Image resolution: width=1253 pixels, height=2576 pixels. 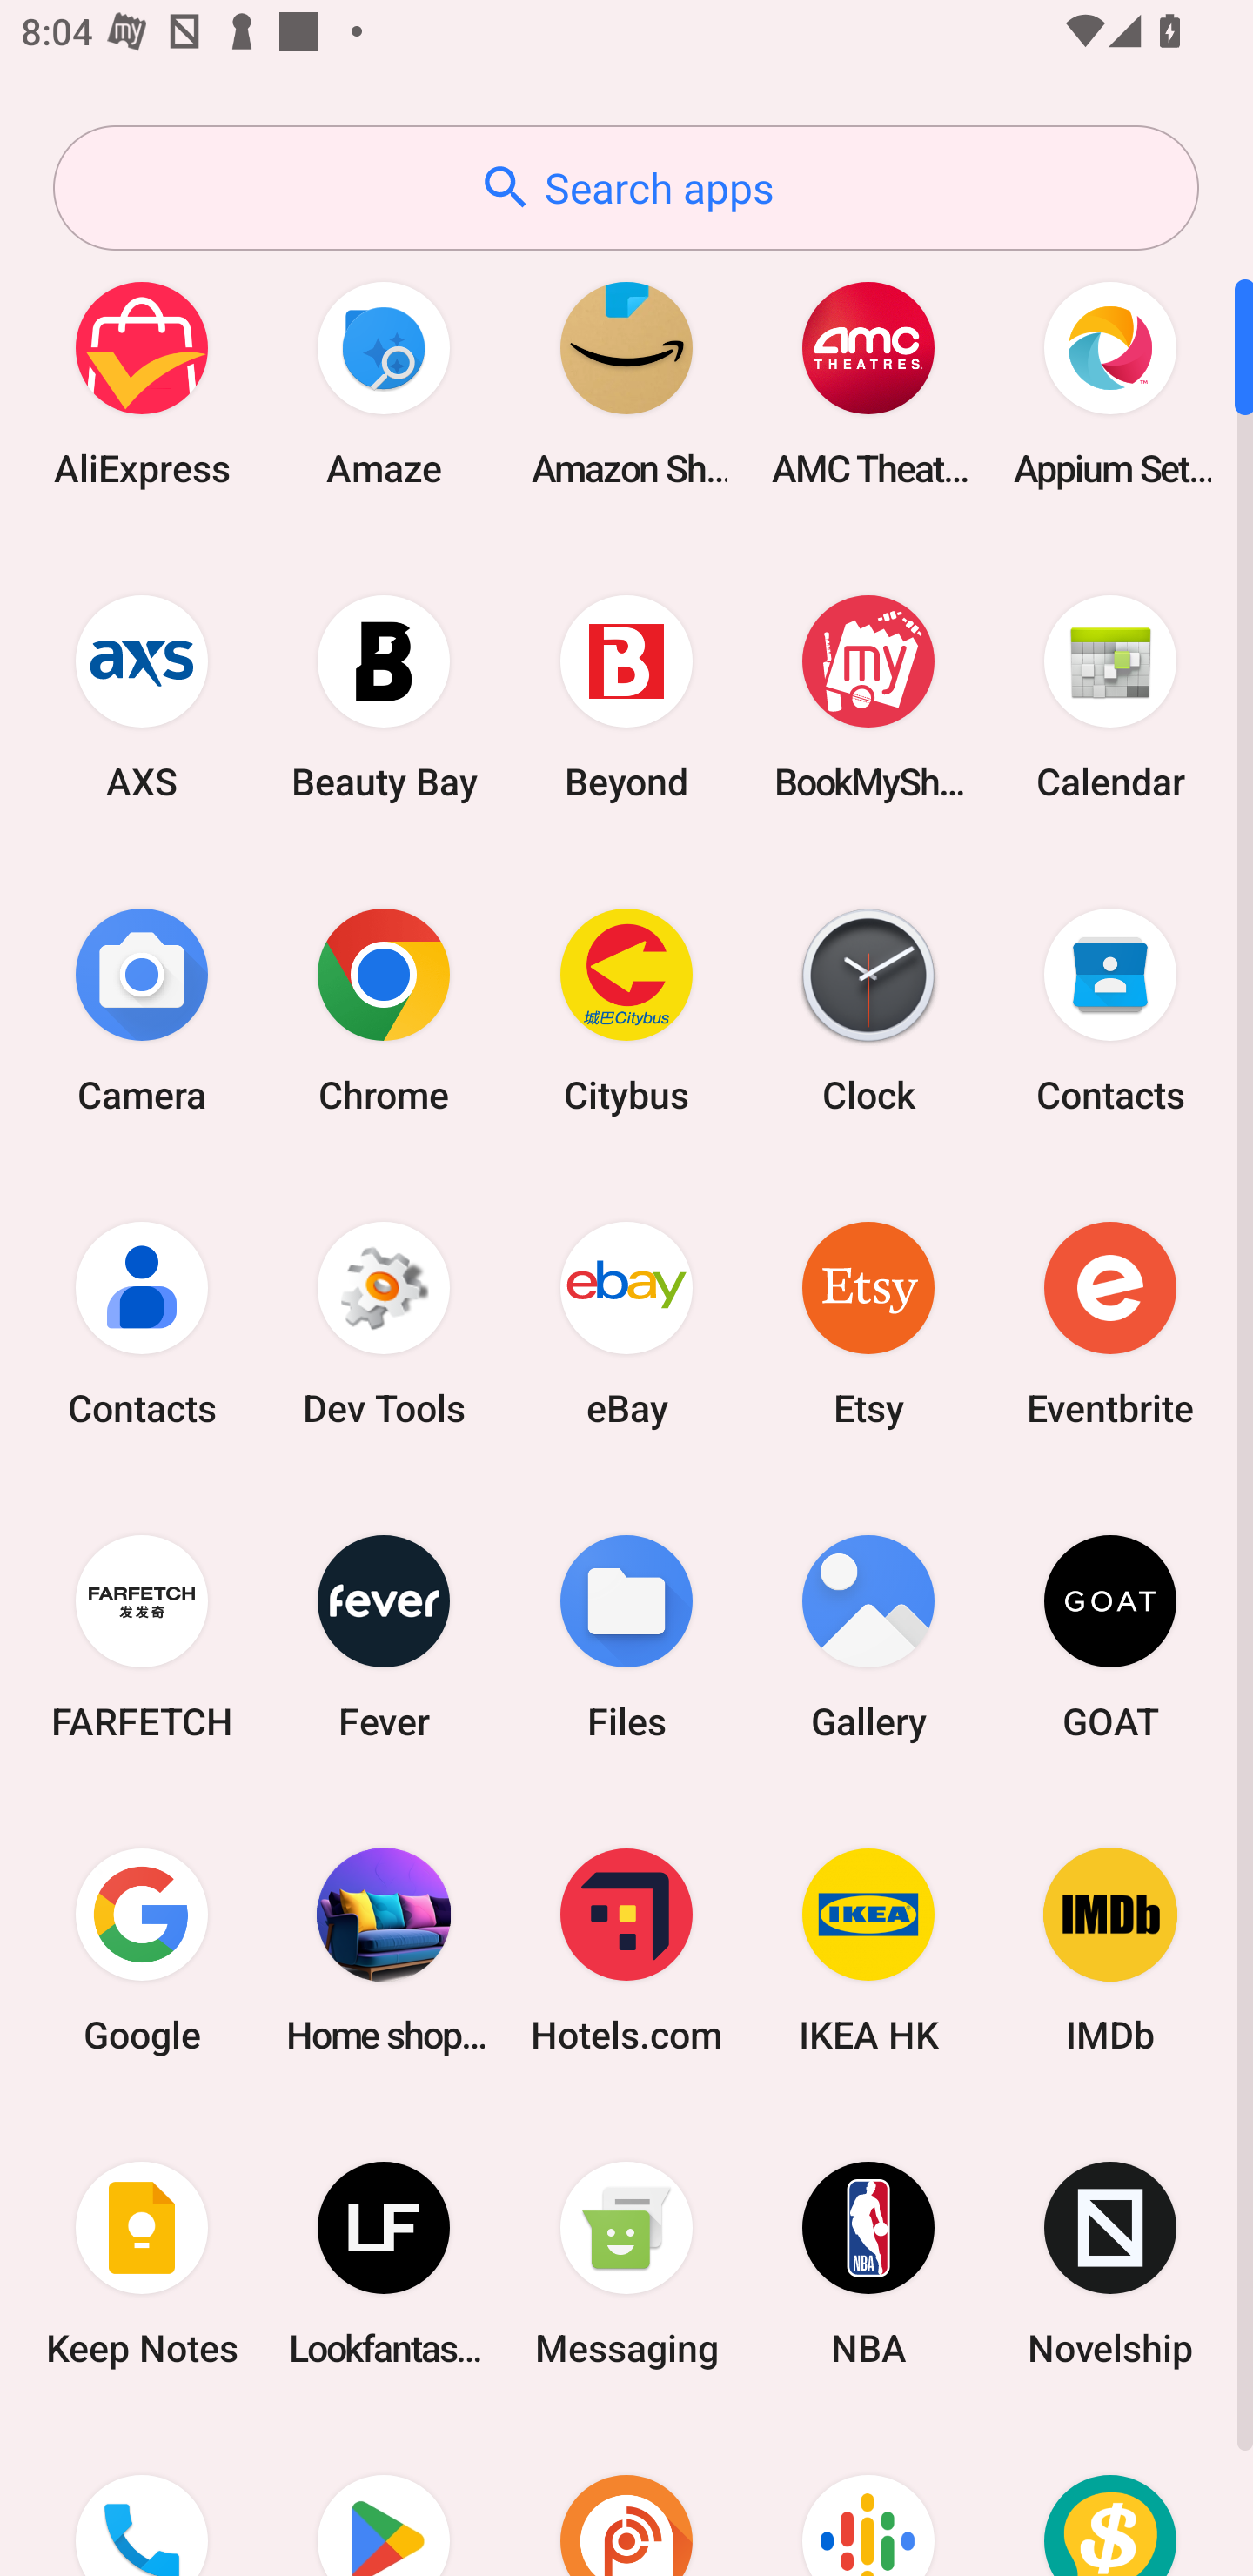 I want to click on   Search apps, so click(x=626, y=188).